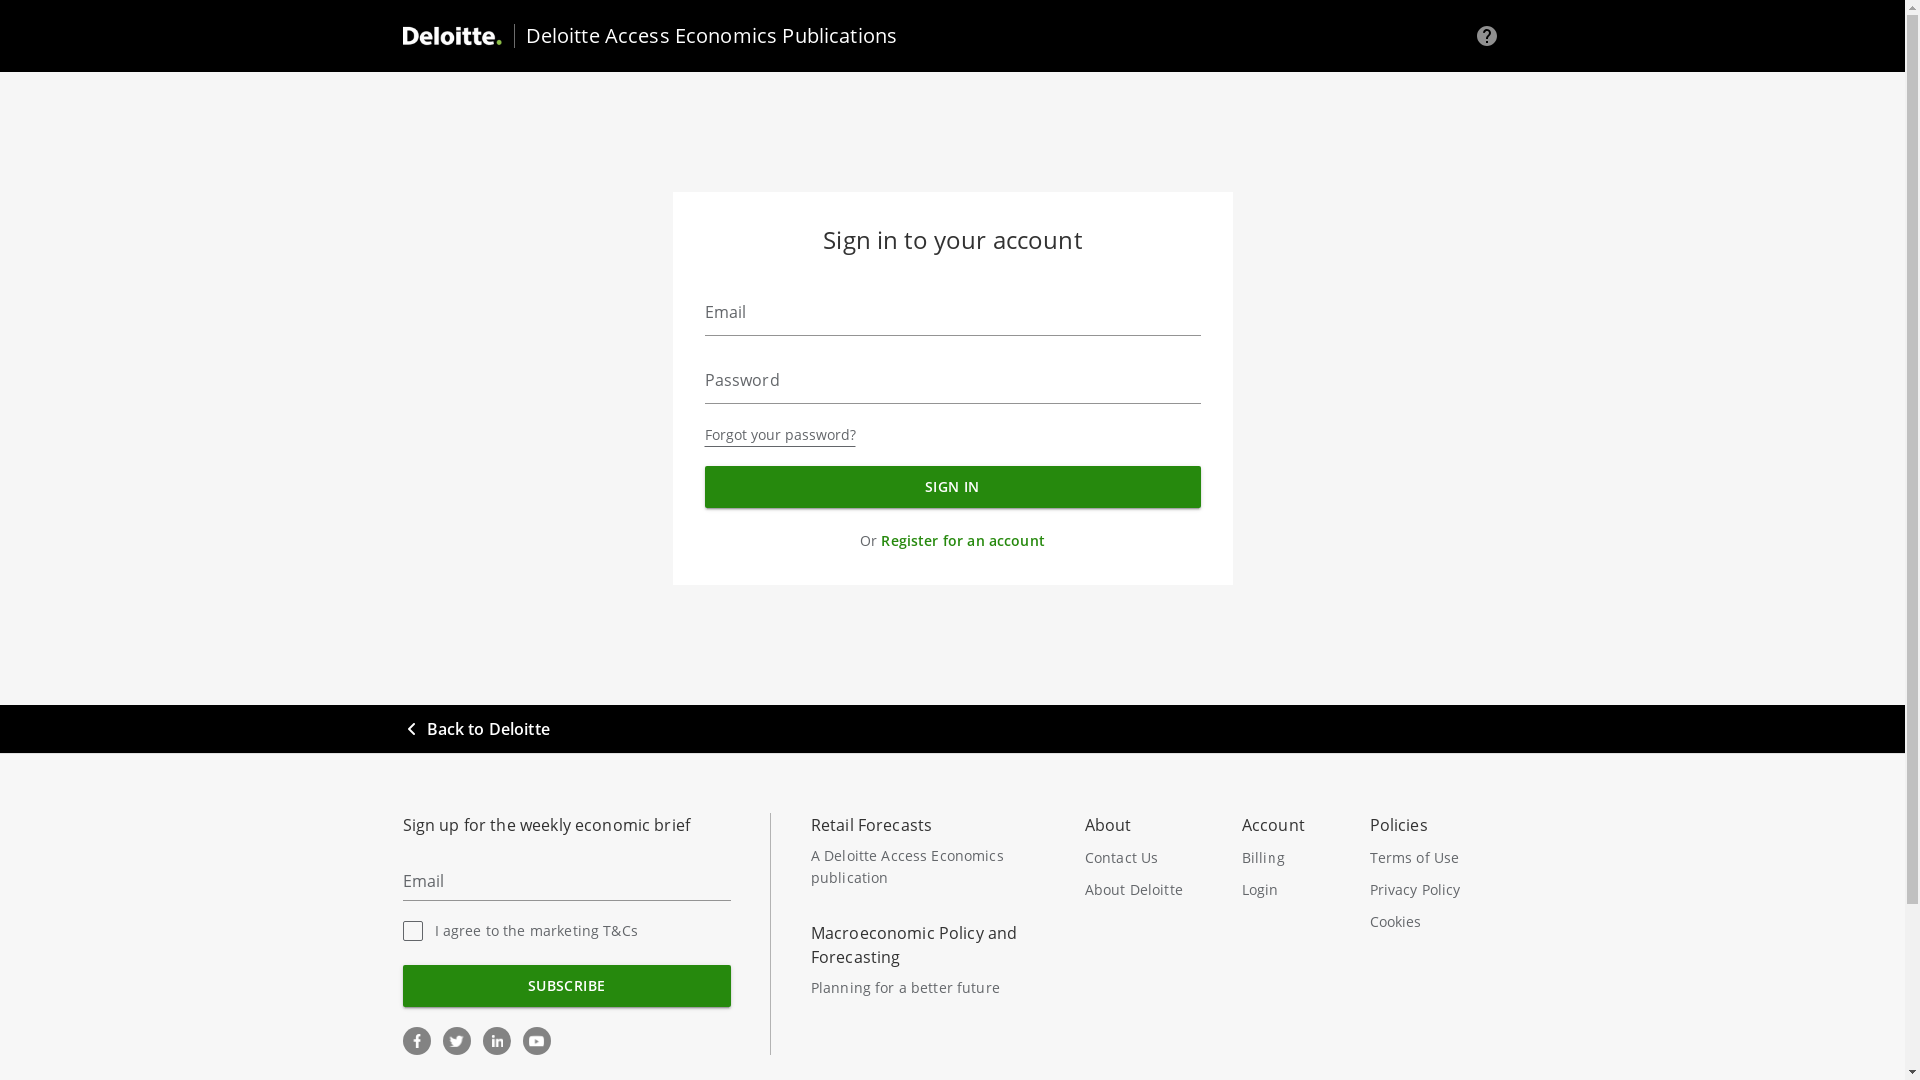  What do you see at coordinates (1436, 922) in the screenshot?
I see `Cookies` at bounding box center [1436, 922].